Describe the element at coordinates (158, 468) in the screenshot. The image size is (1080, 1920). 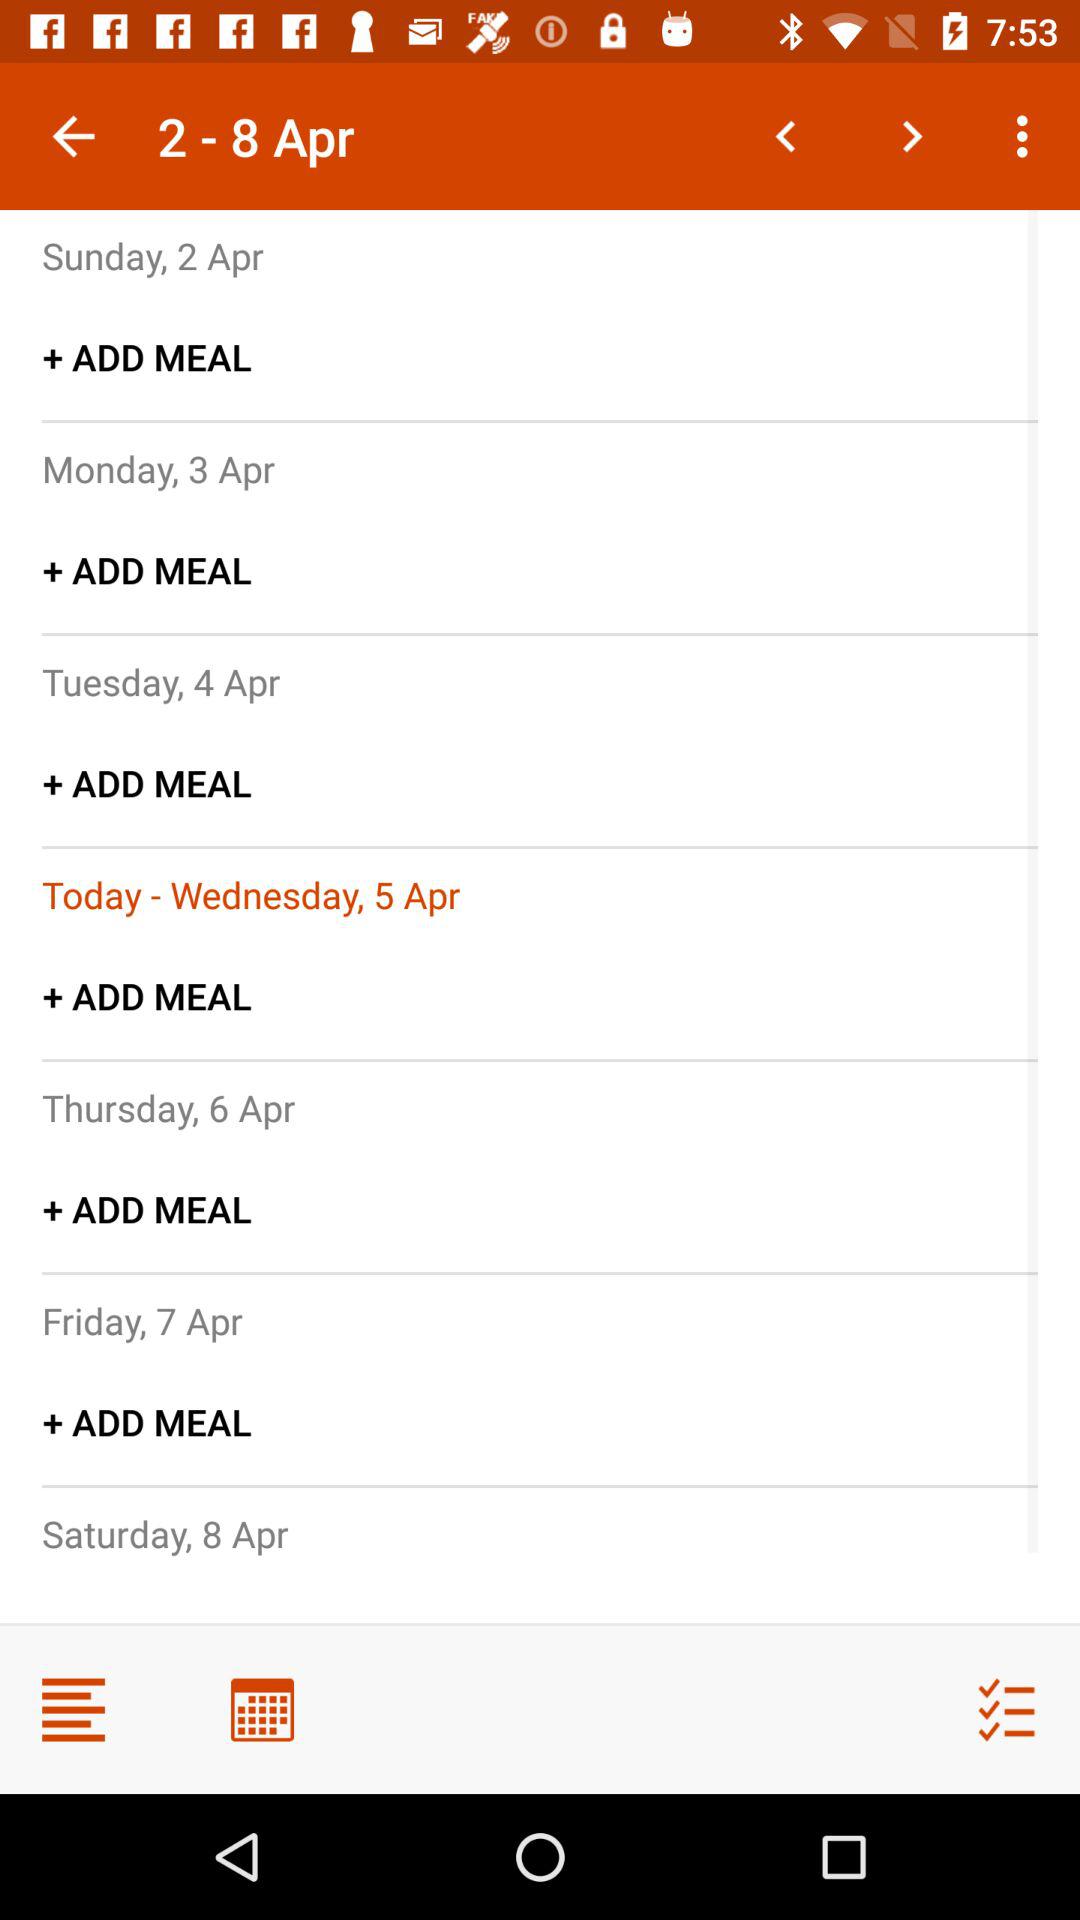
I see `open the monday, 3 apr item` at that location.